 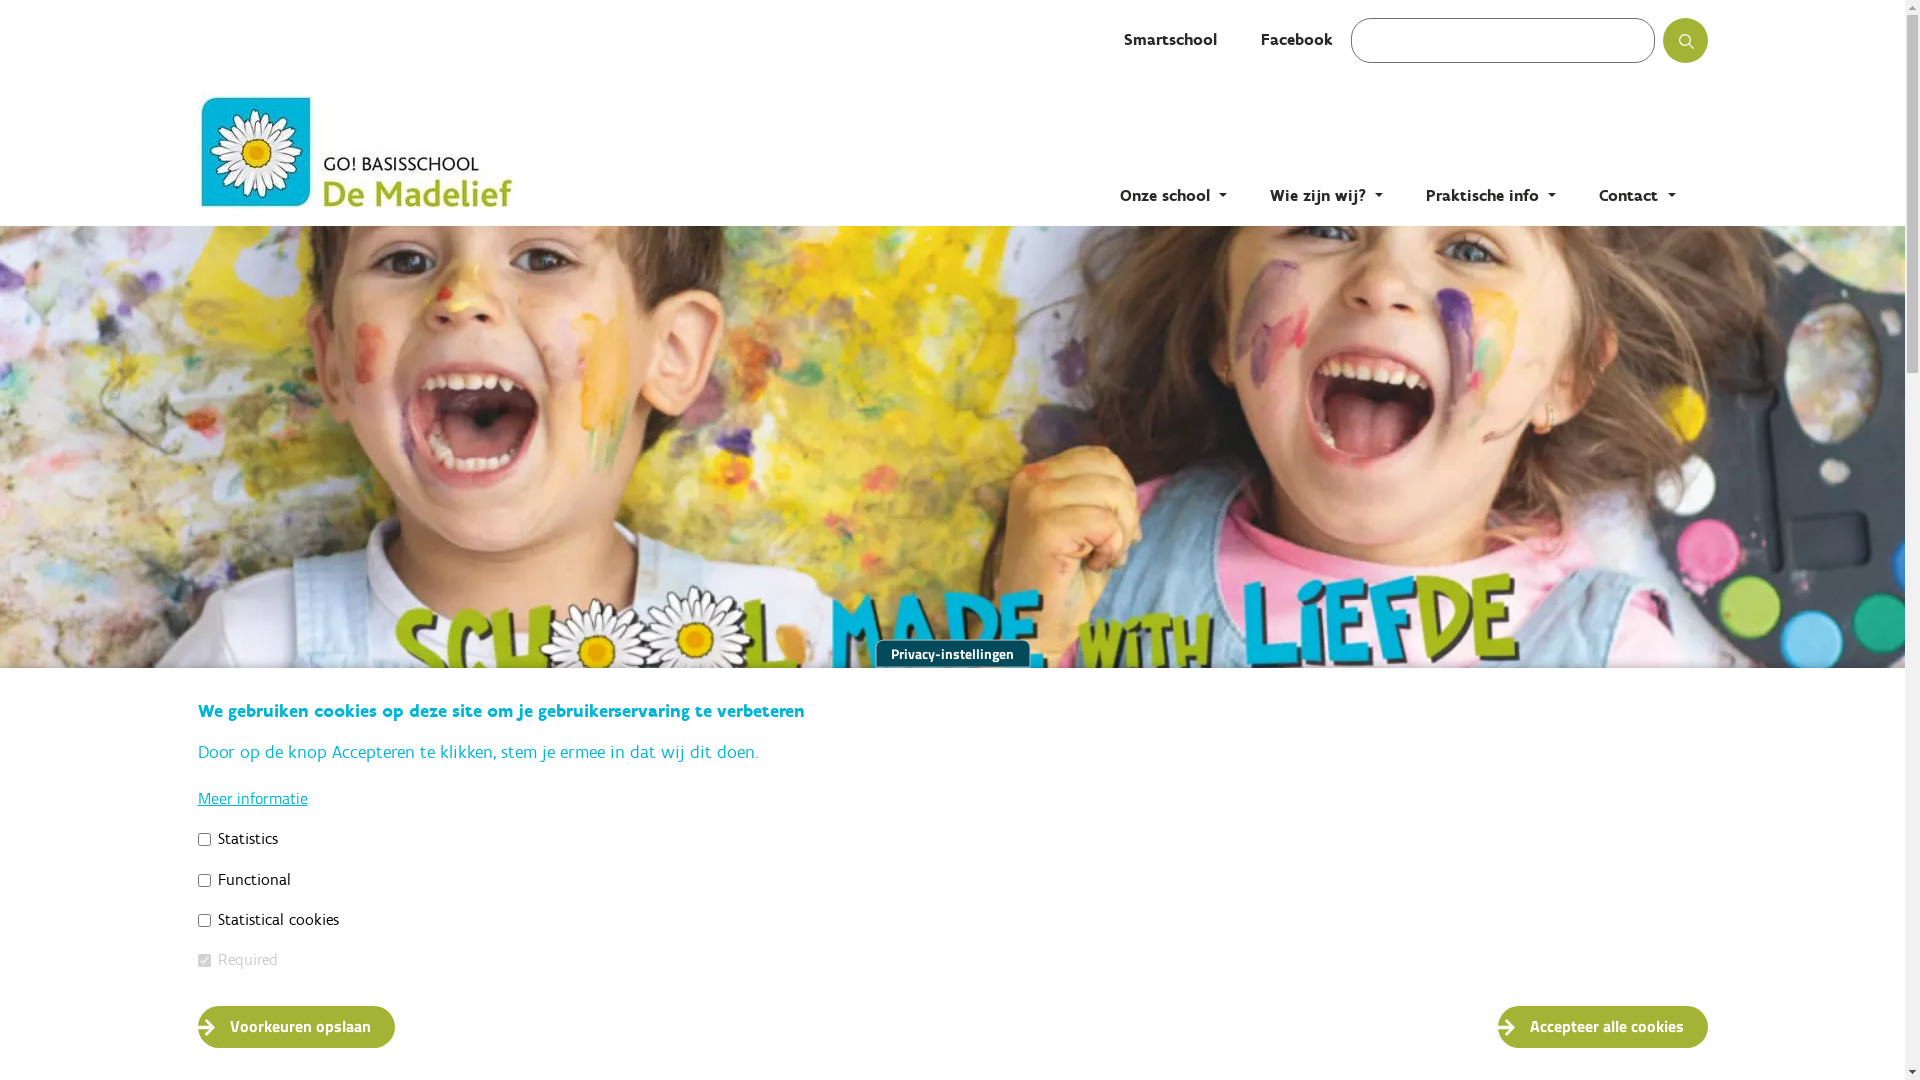 I want to click on Privacy-instellingen, so click(x=952, y=654).